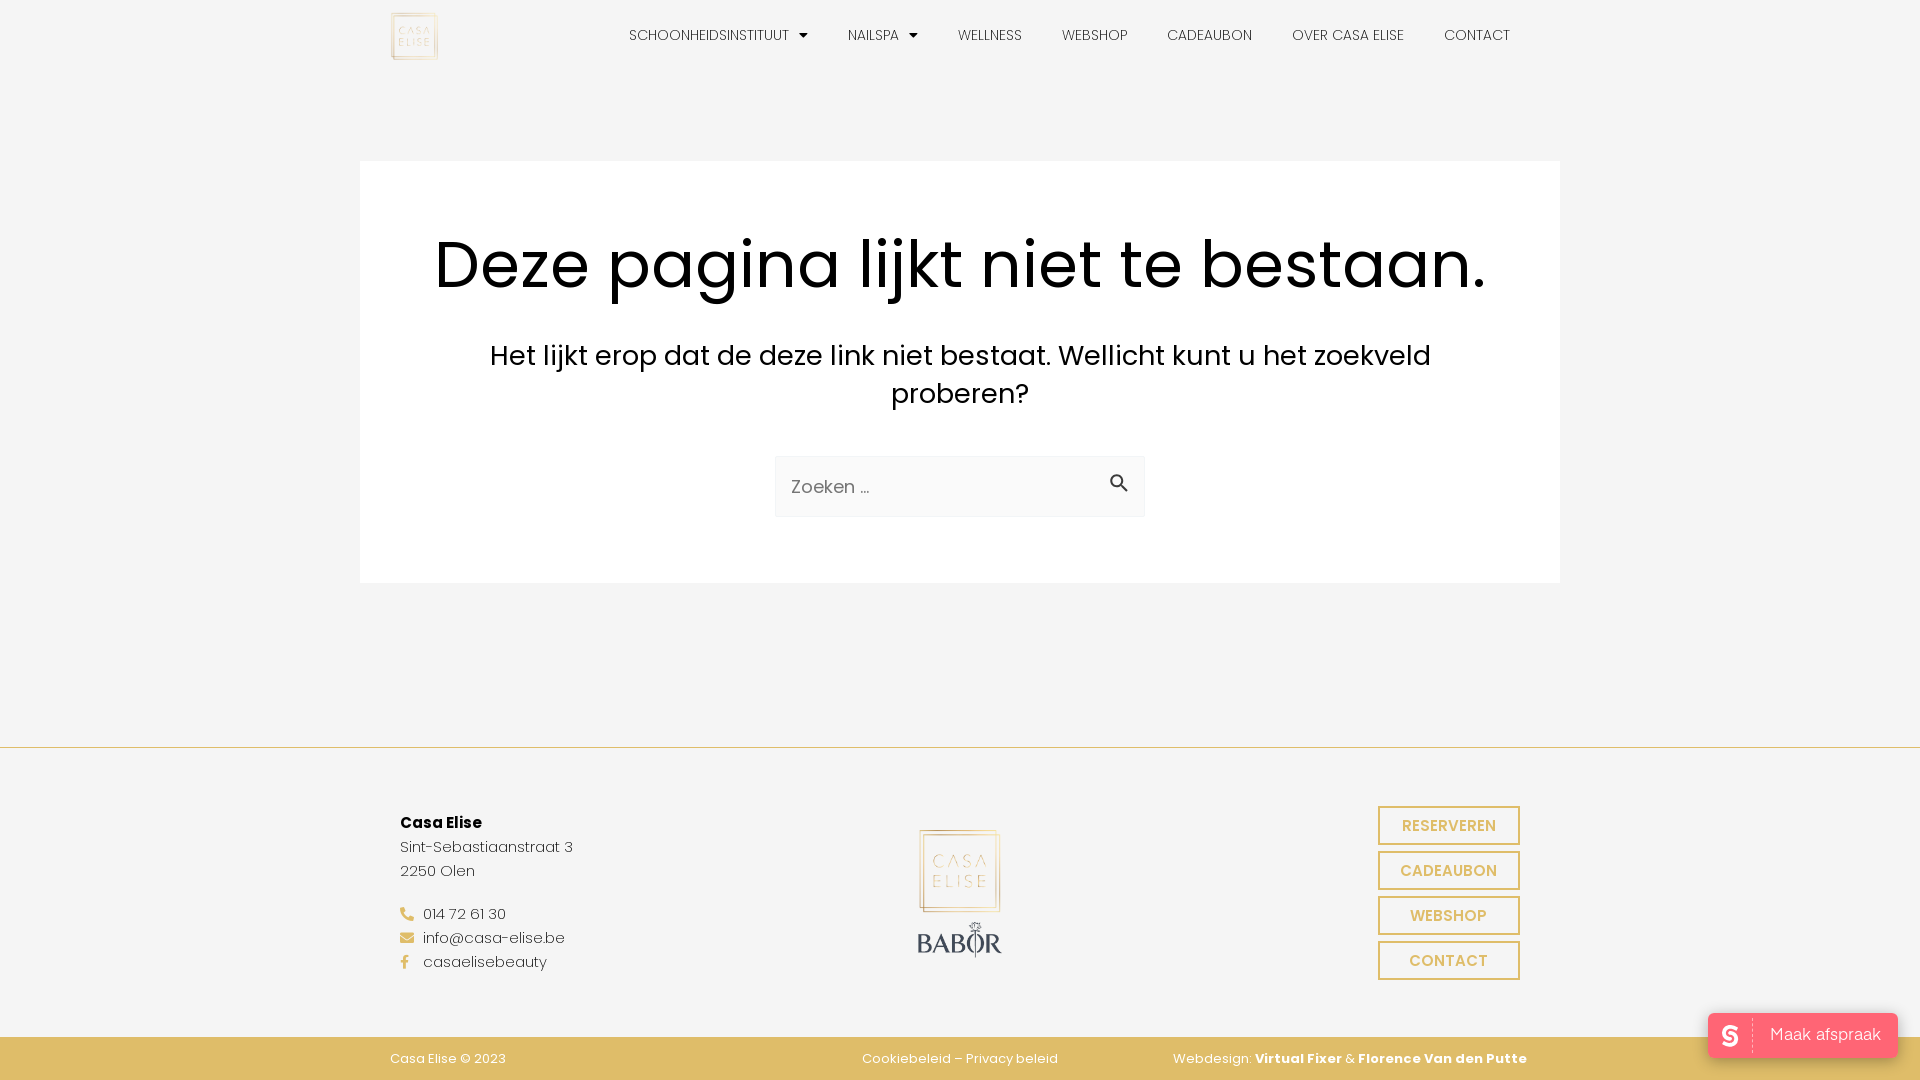 Image resolution: width=1920 pixels, height=1080 pixels. I want to click on SCHOONHEIDSINSTITUUT, so click(718, 35).